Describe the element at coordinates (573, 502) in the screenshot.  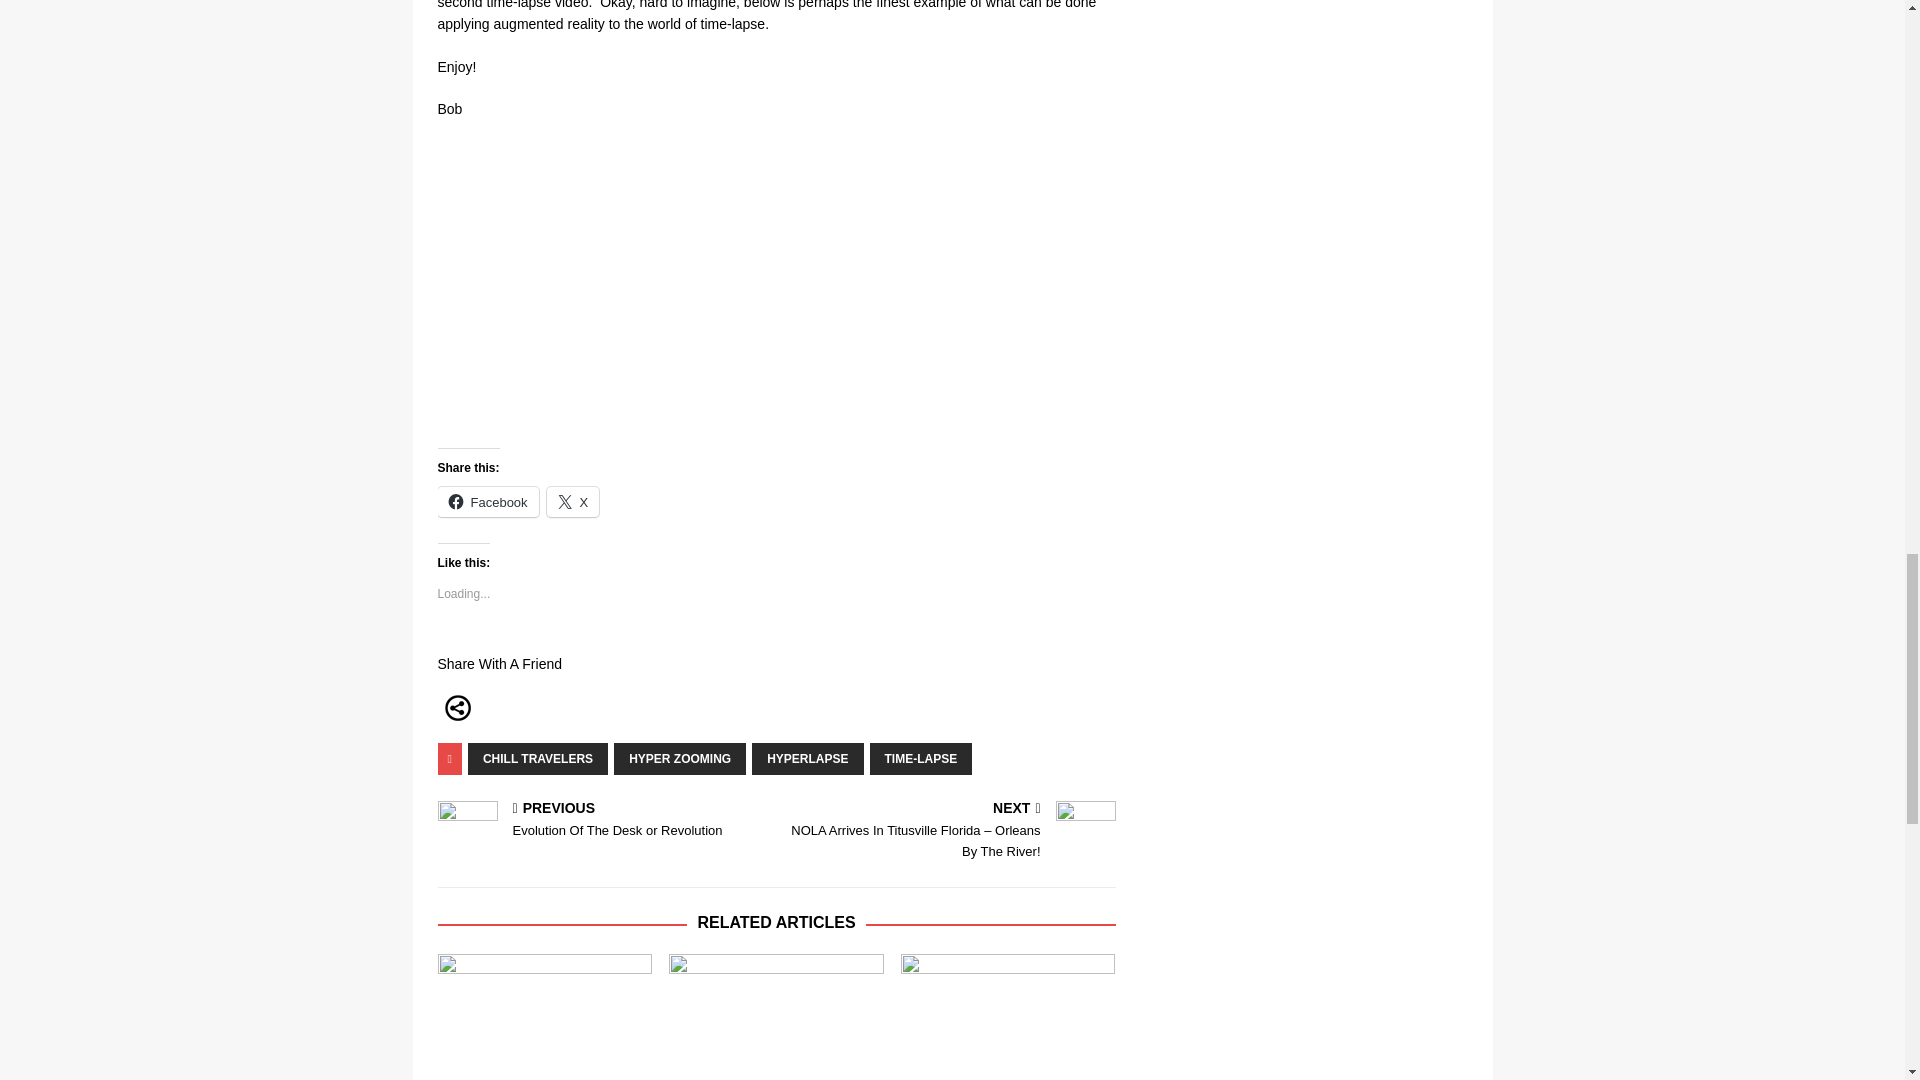
I see `X` at that location.